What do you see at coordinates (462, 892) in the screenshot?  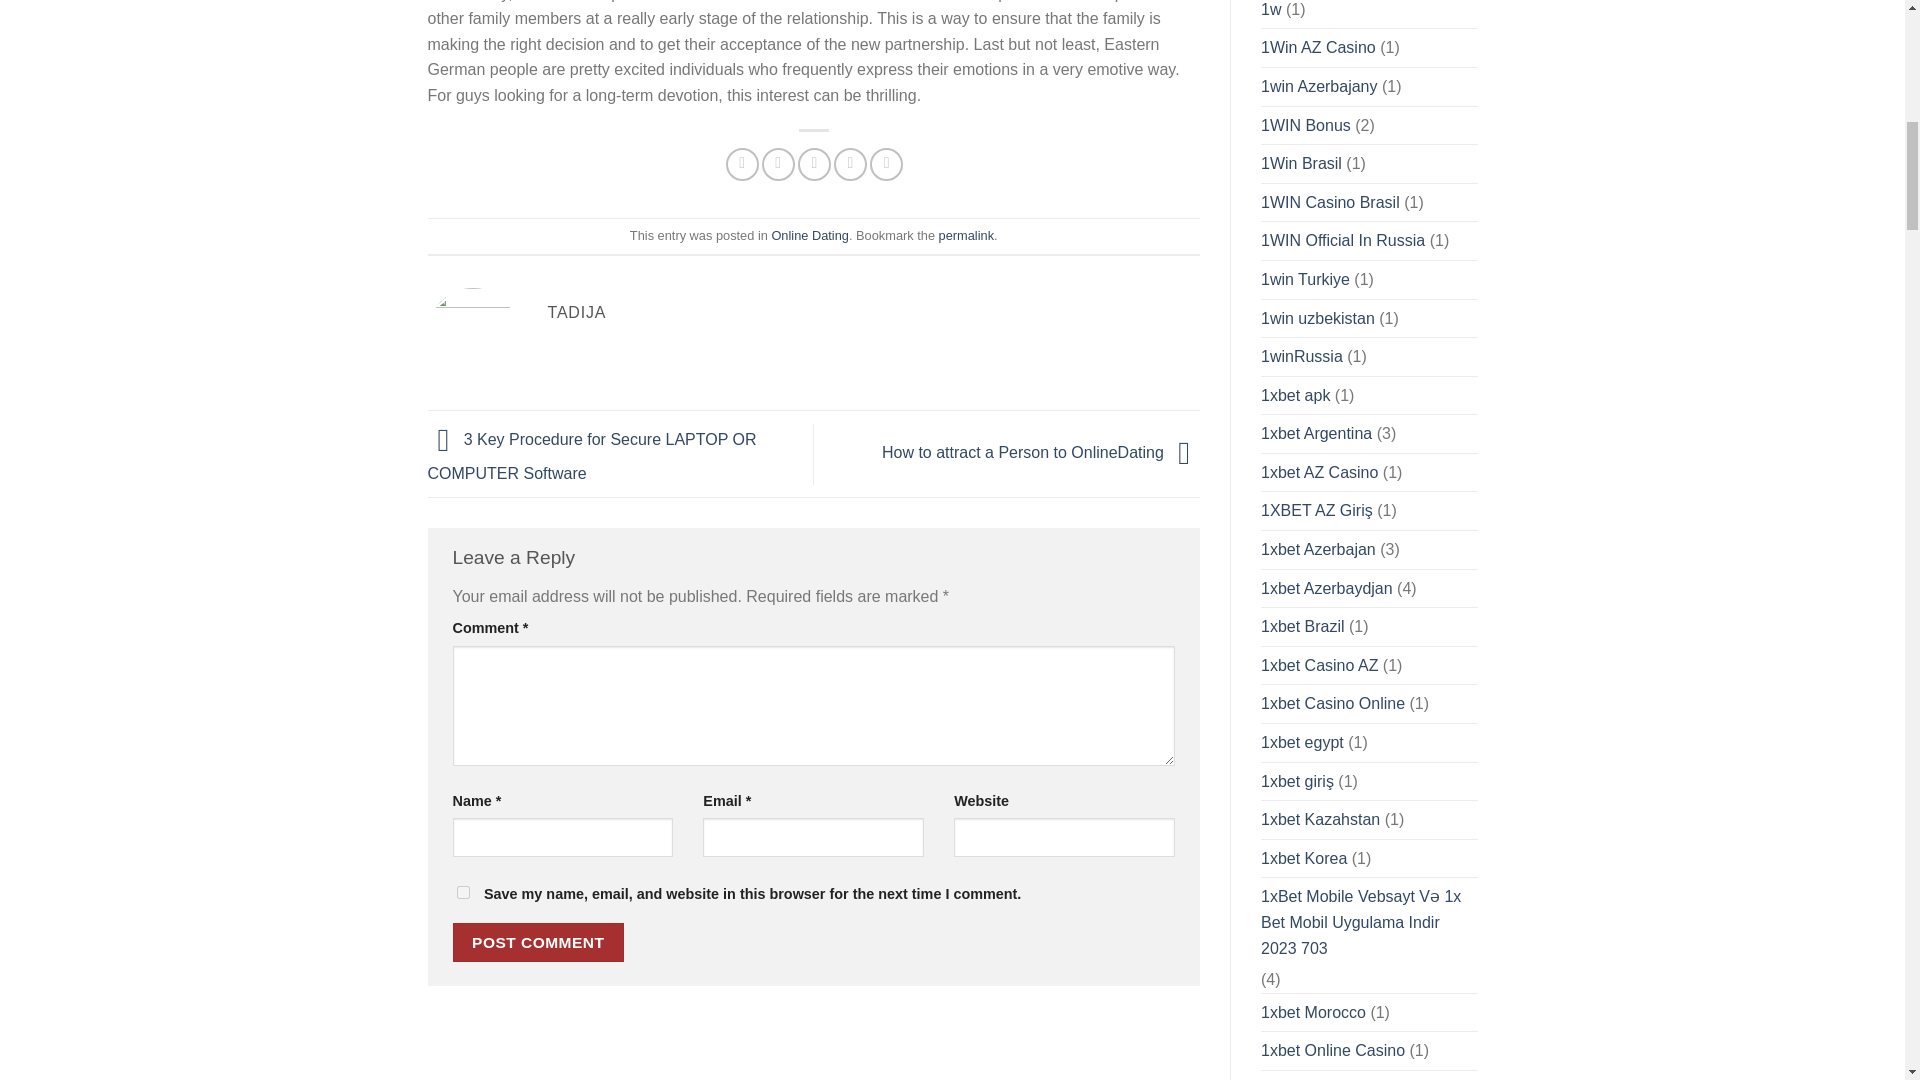 I see `yes` at bounding box center [462, 892].